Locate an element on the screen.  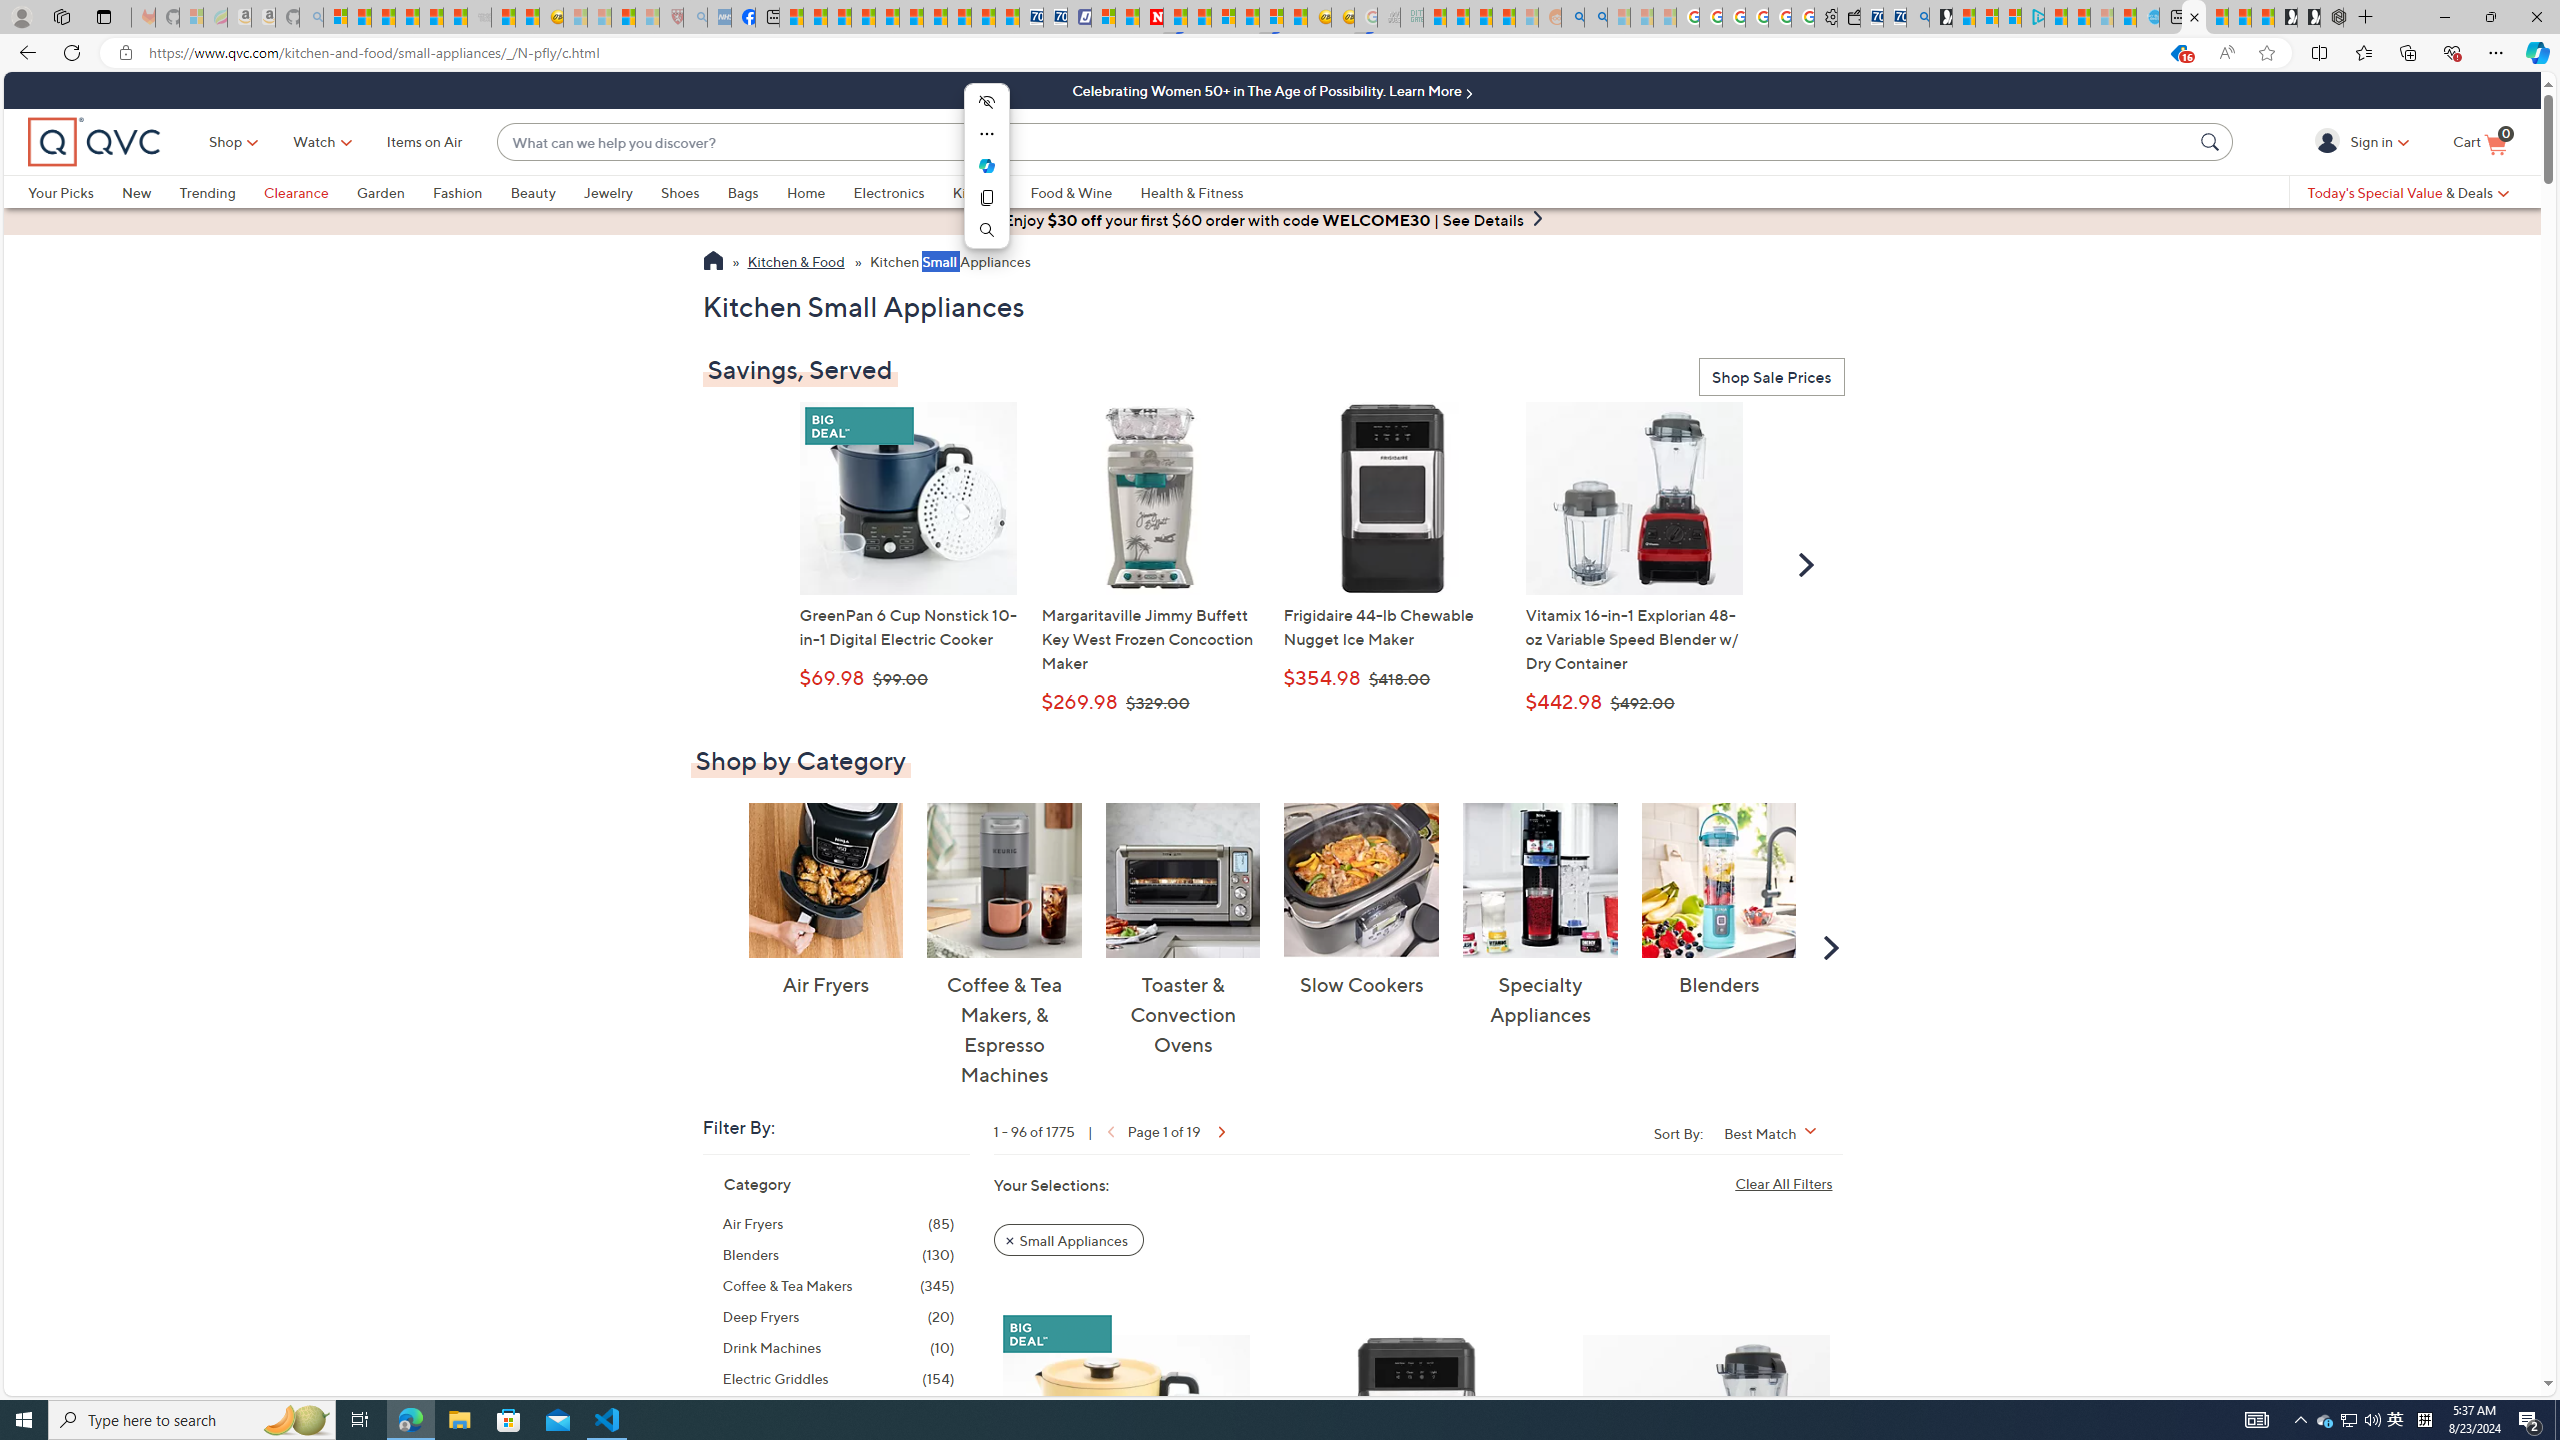
Clearance is located at coordinates (296, 192).